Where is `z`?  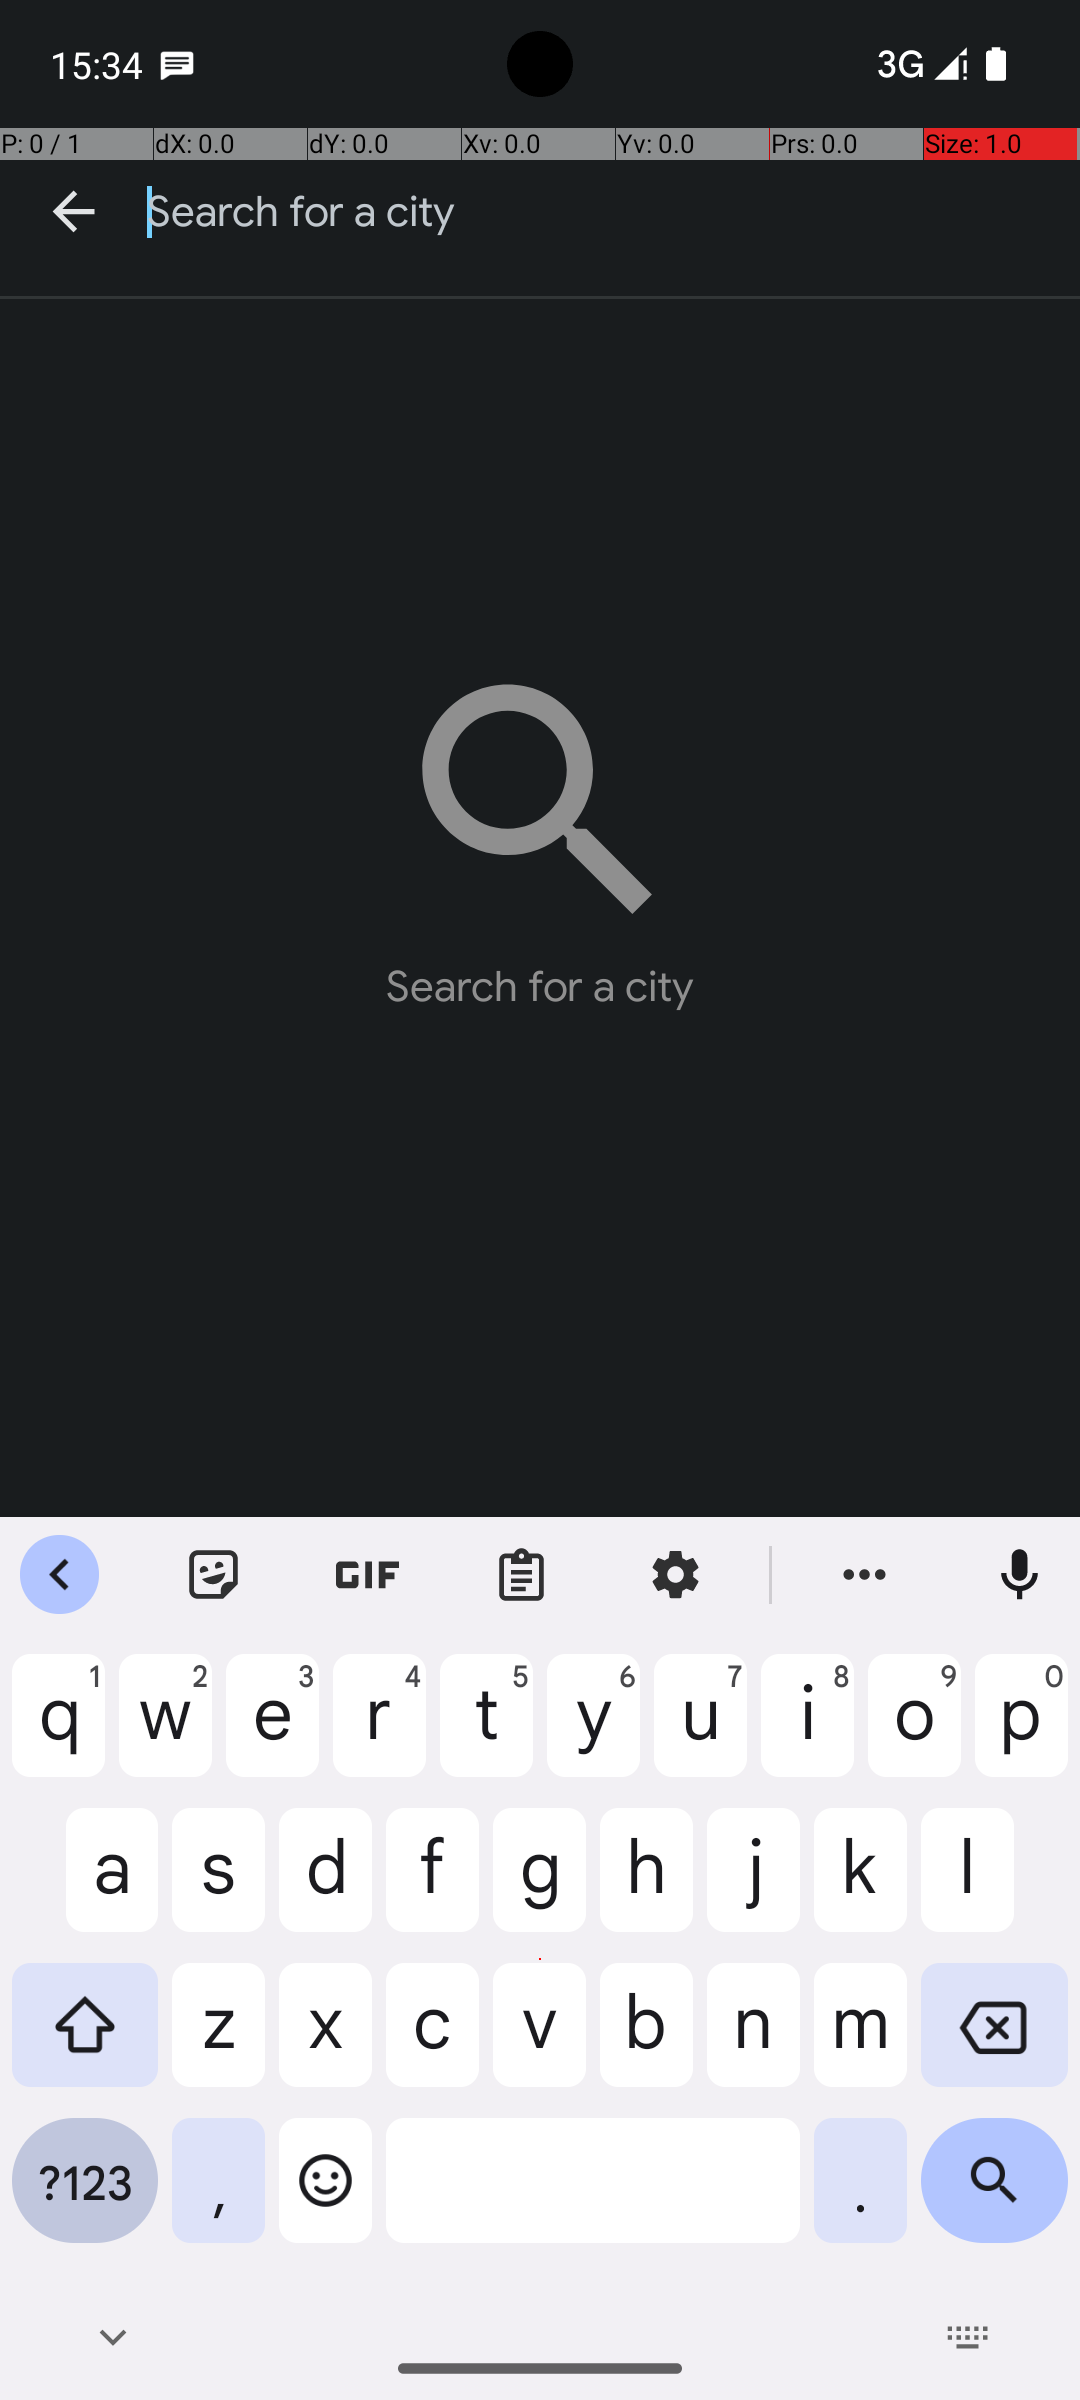
z is located at coordinates (218, 2040).